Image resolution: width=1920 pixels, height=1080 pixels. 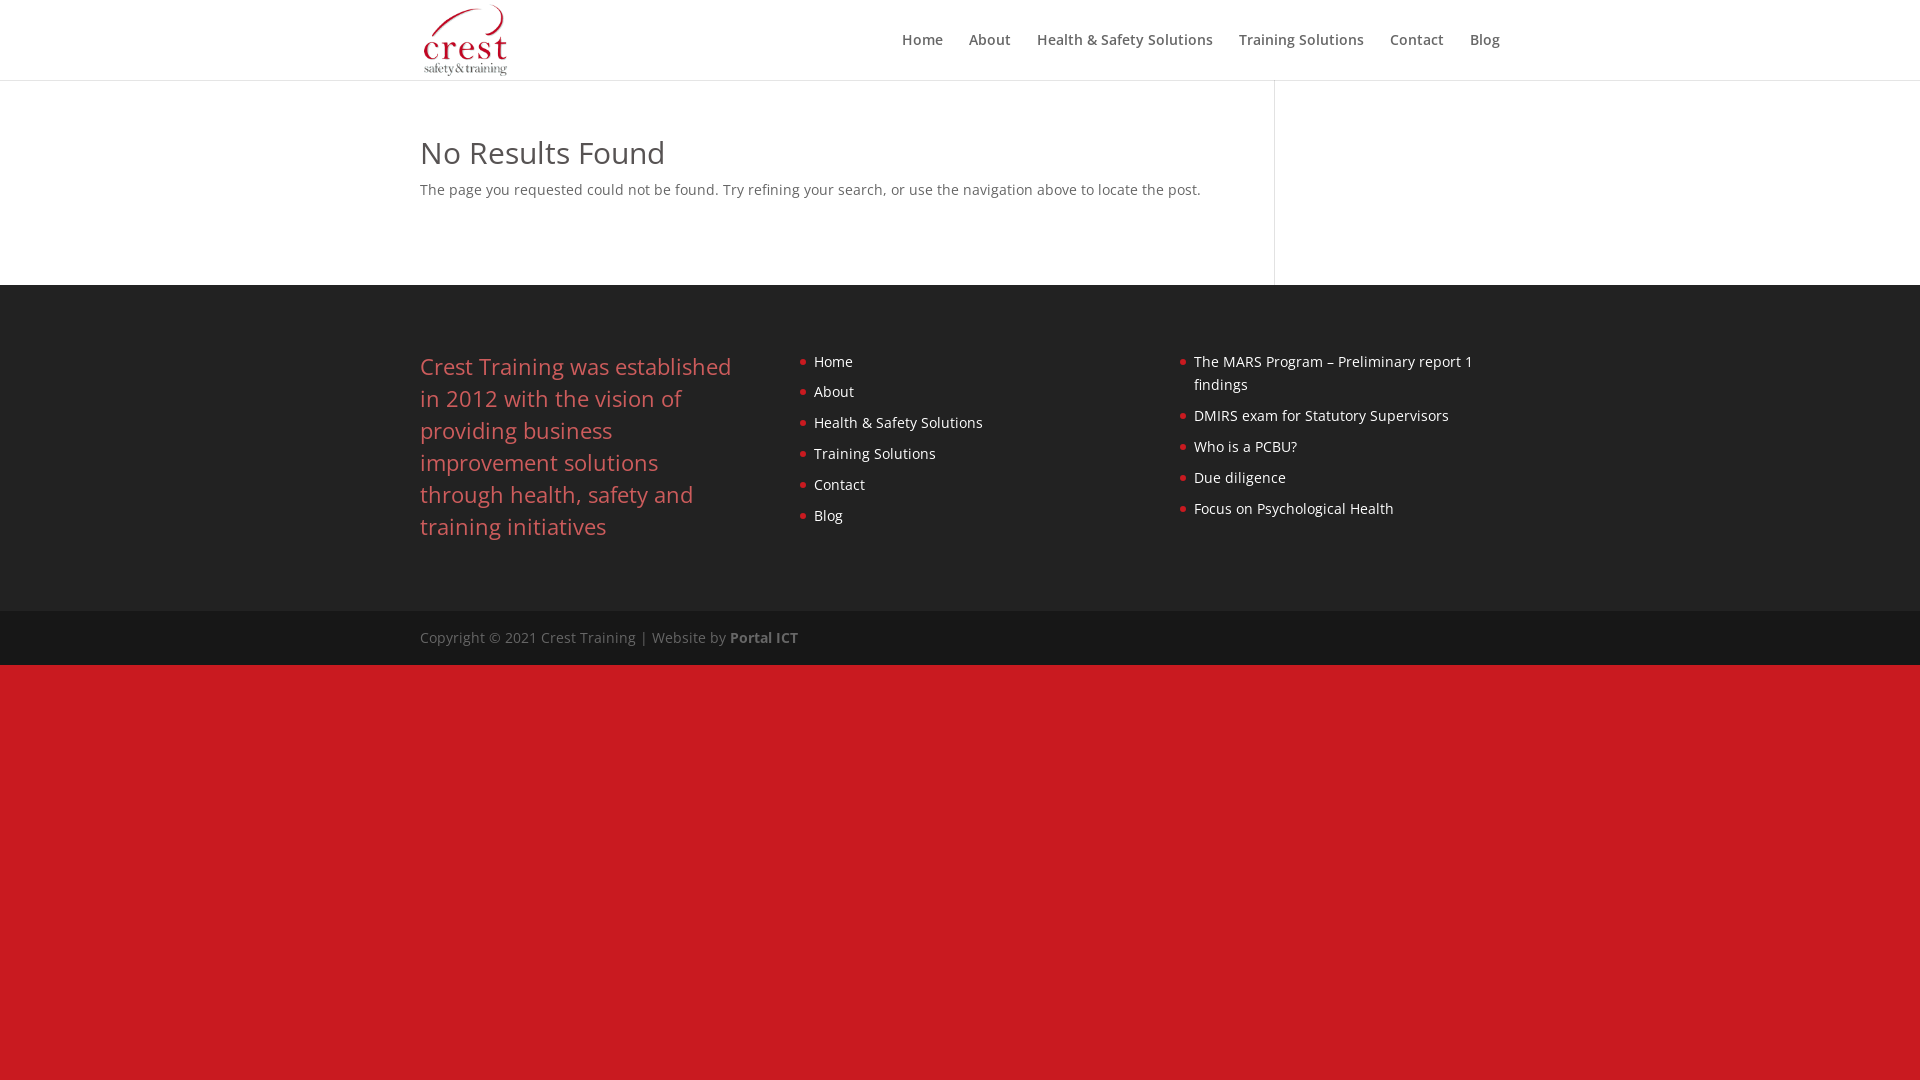 What do you see at coordinates (1240, 478) in the screenshot?
I see `Due diligence` at bounding box center [1240, 478].